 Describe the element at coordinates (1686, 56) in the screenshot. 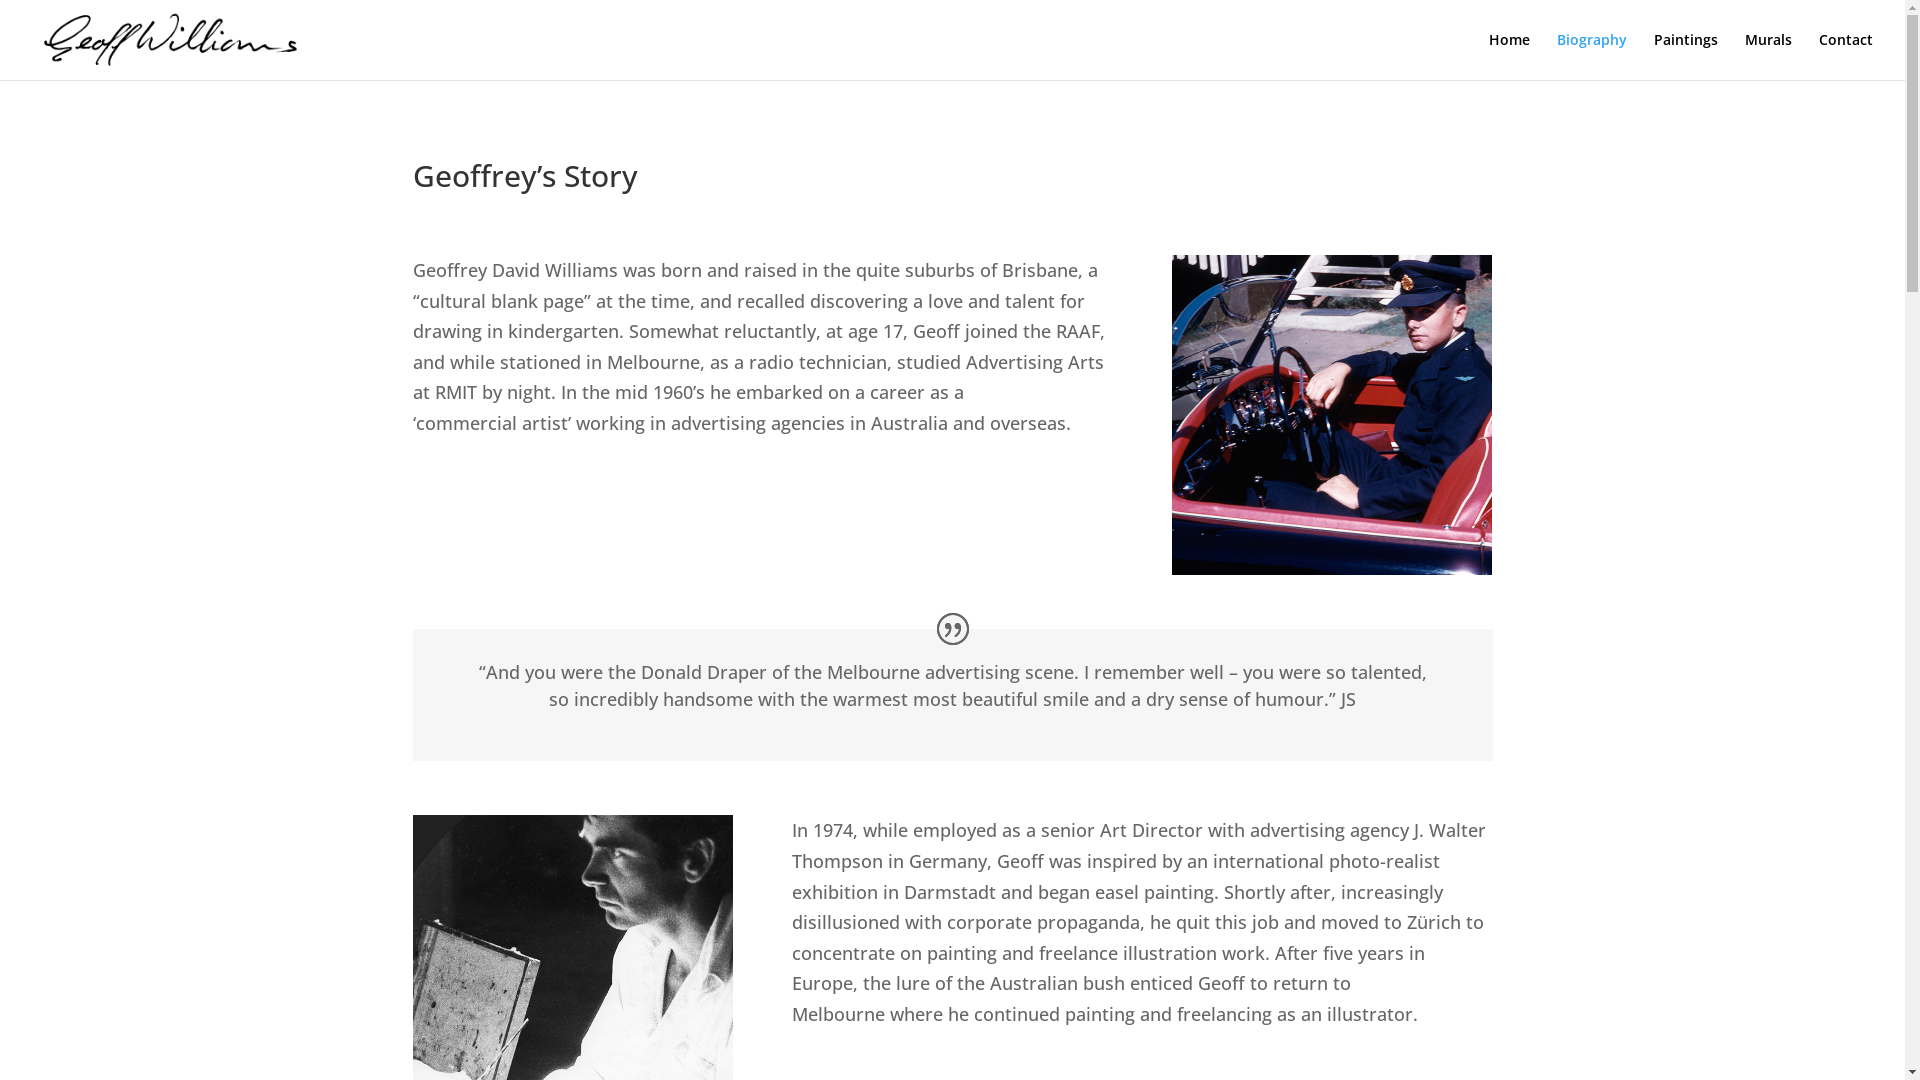

I see `Paintings` at that location.